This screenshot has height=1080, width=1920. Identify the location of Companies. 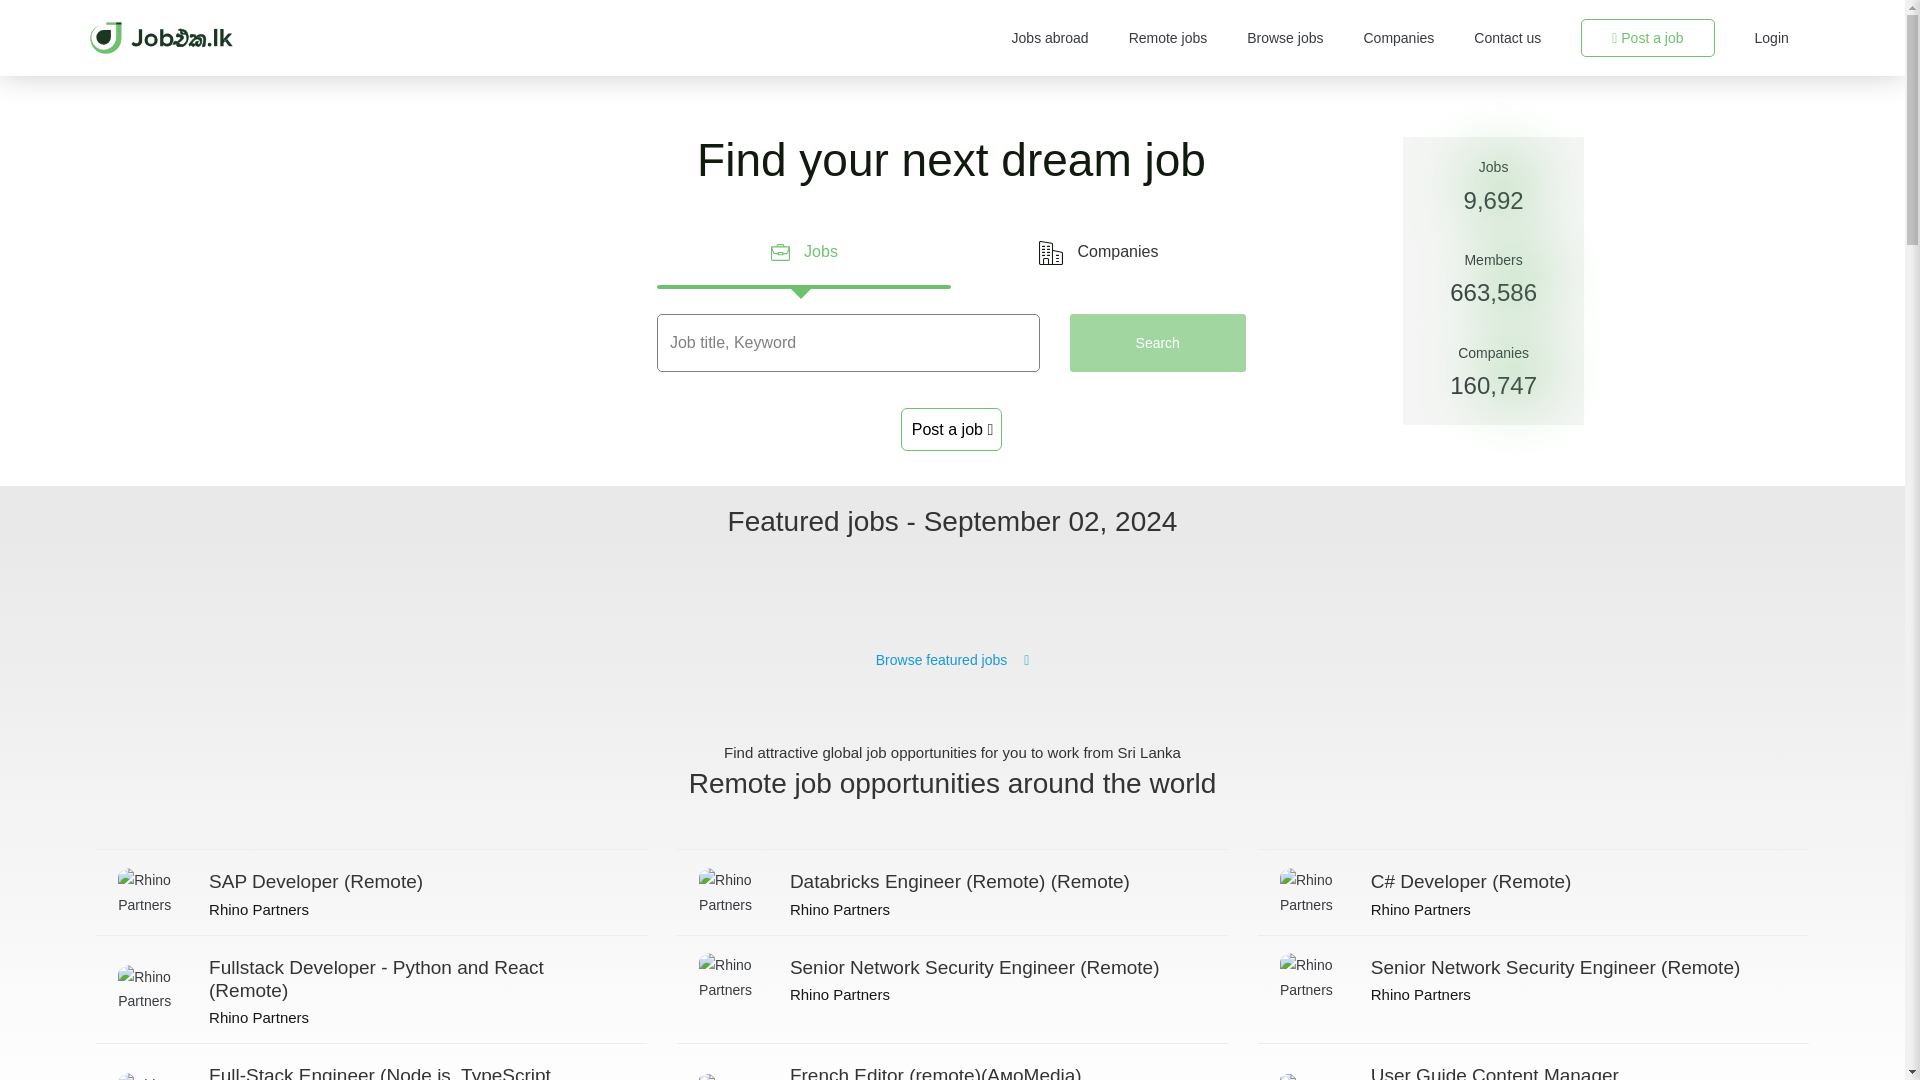
(1398, 38).